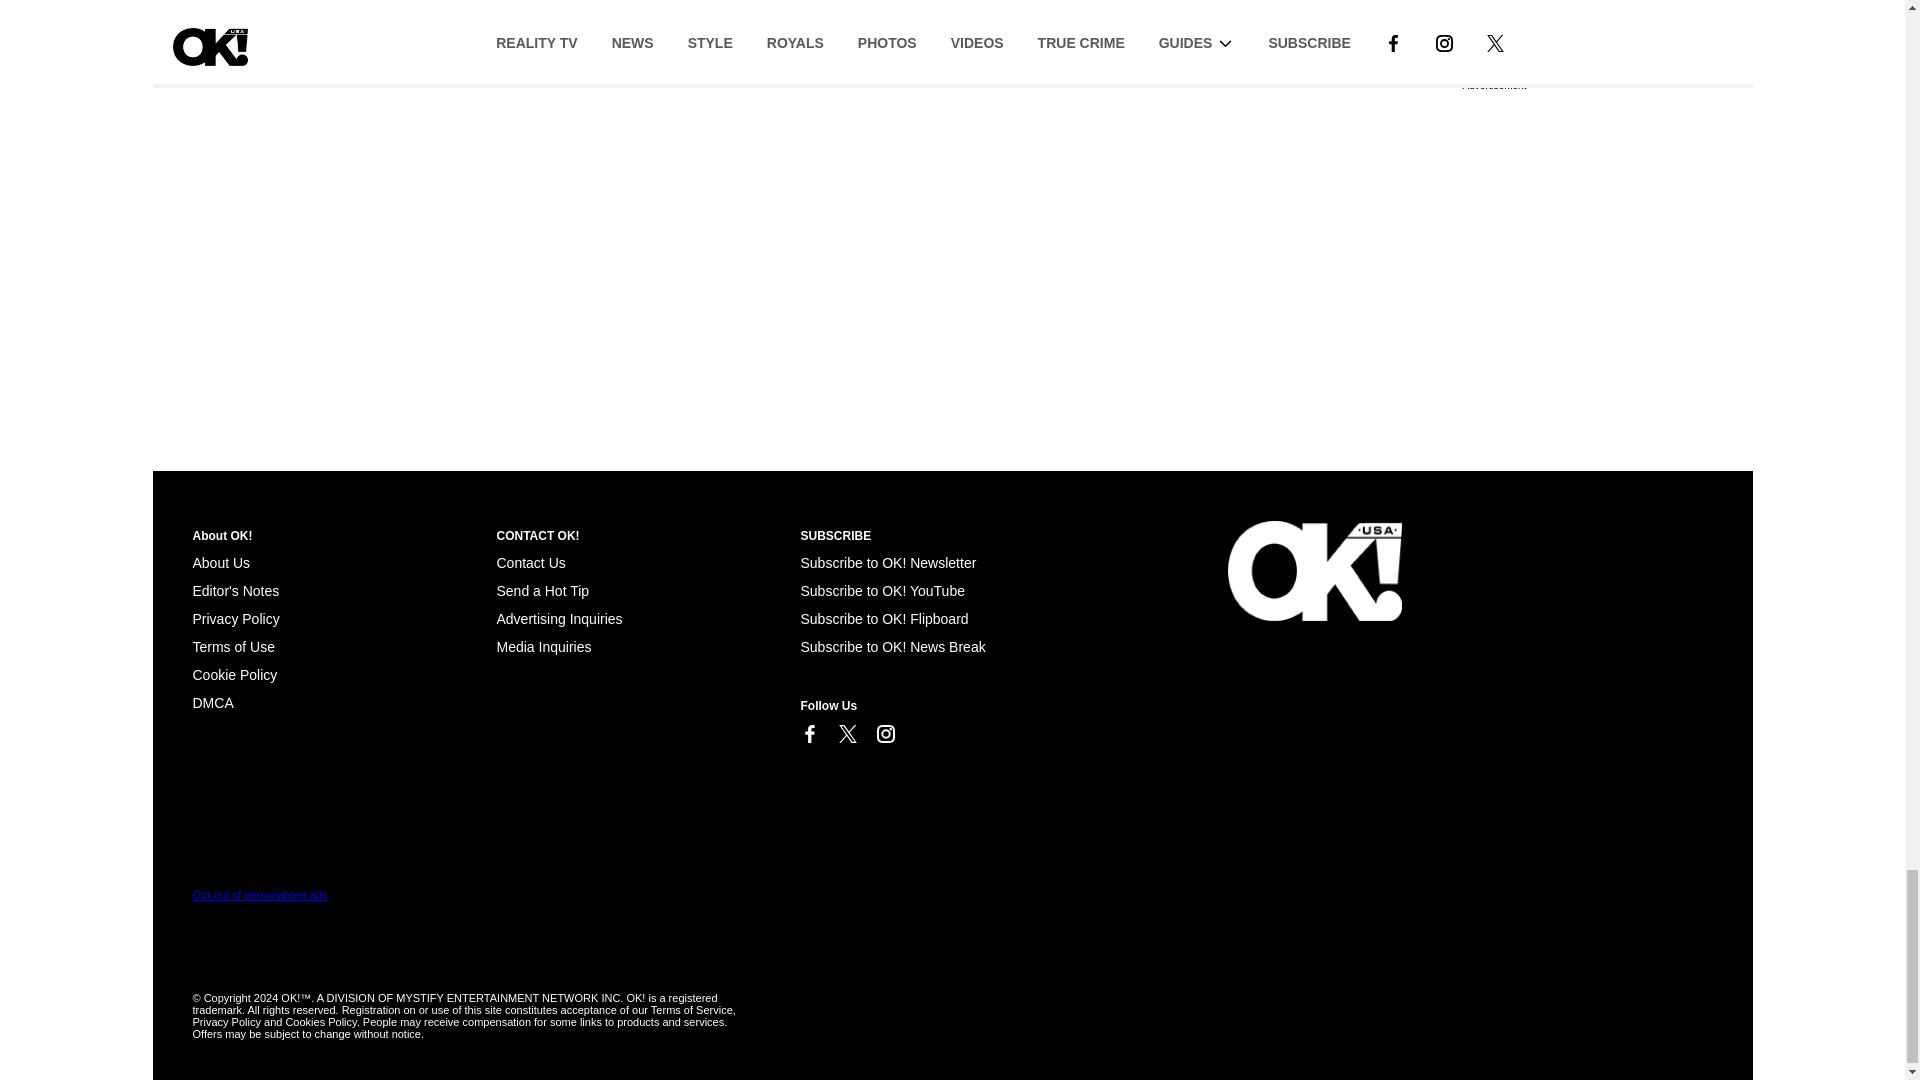  Describe the element at coordinates (212, 702) in the screenshot. I see `Cookie Policy` at that location.